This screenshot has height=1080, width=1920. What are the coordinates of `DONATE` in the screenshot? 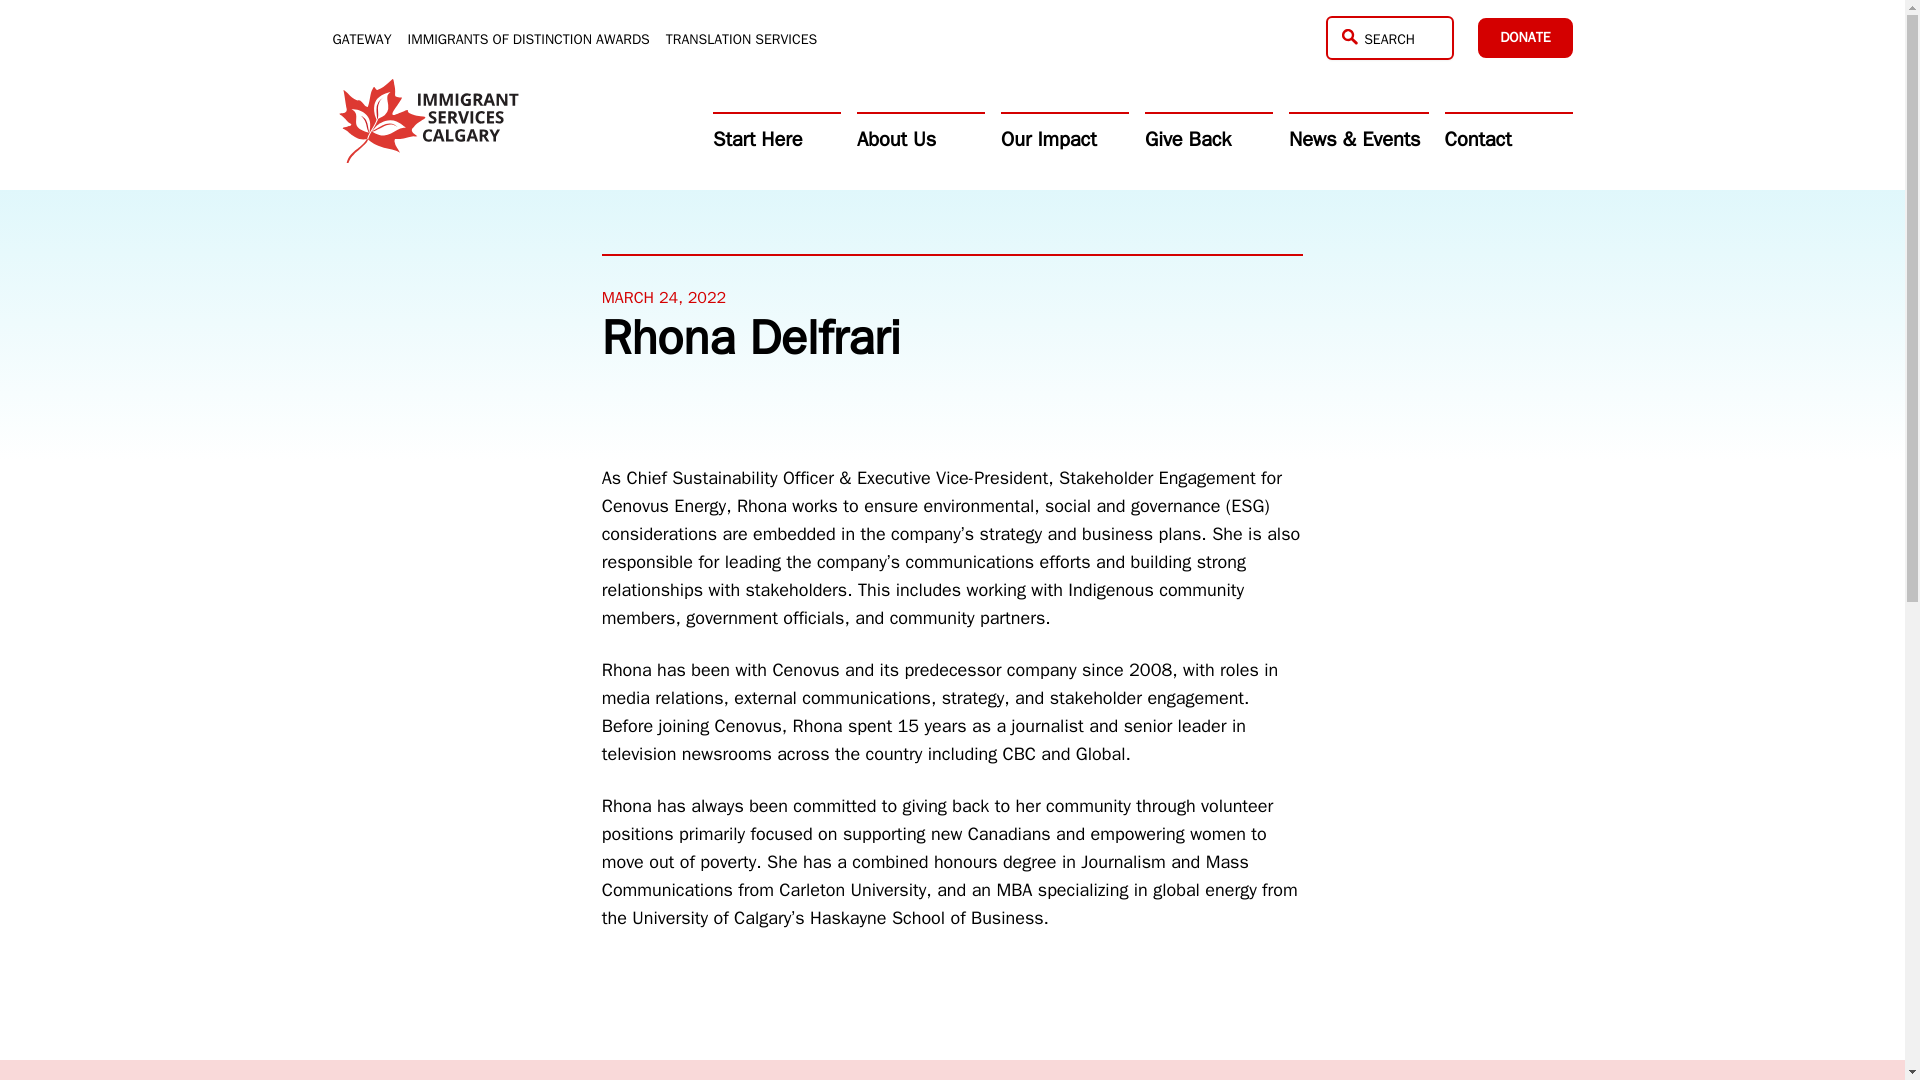 It's located at (1525, 38).